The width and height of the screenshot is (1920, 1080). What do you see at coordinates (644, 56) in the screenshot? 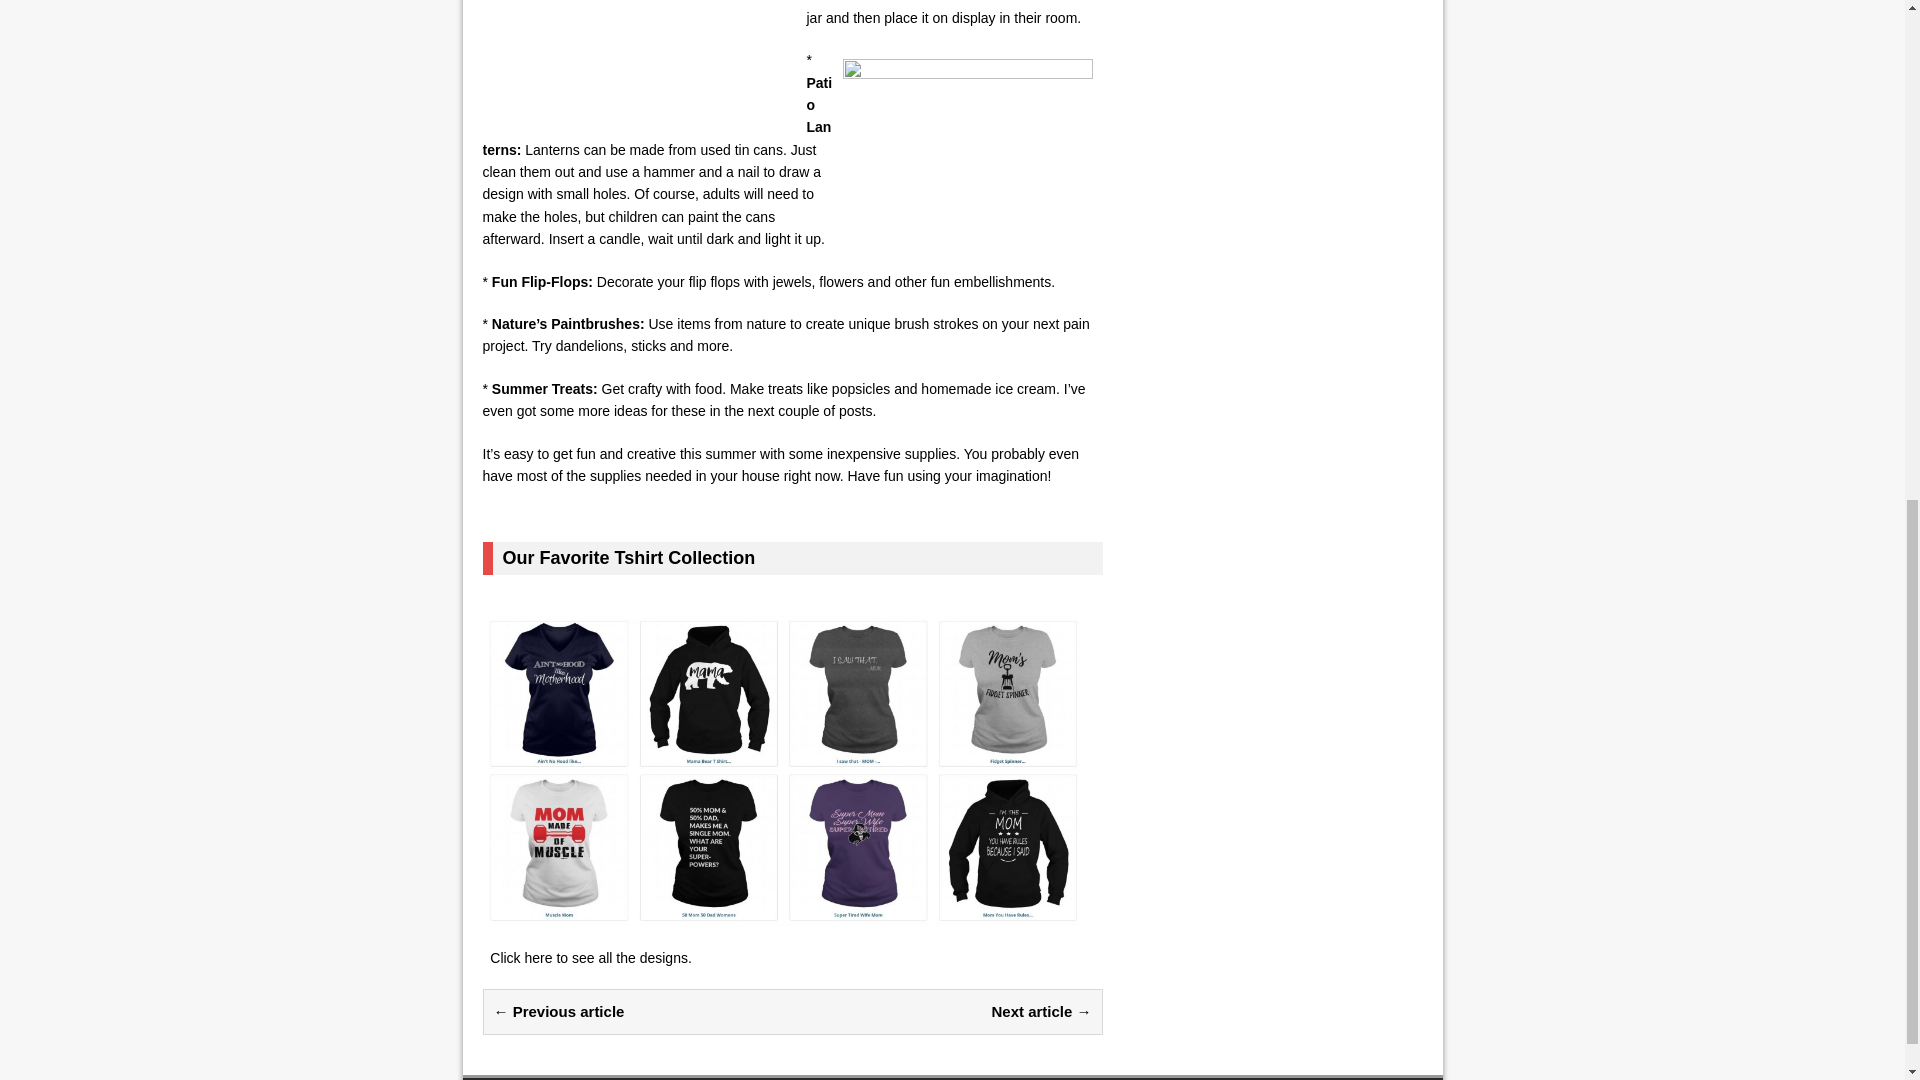
I see `Advertisement` at bounding box center [644, 56].